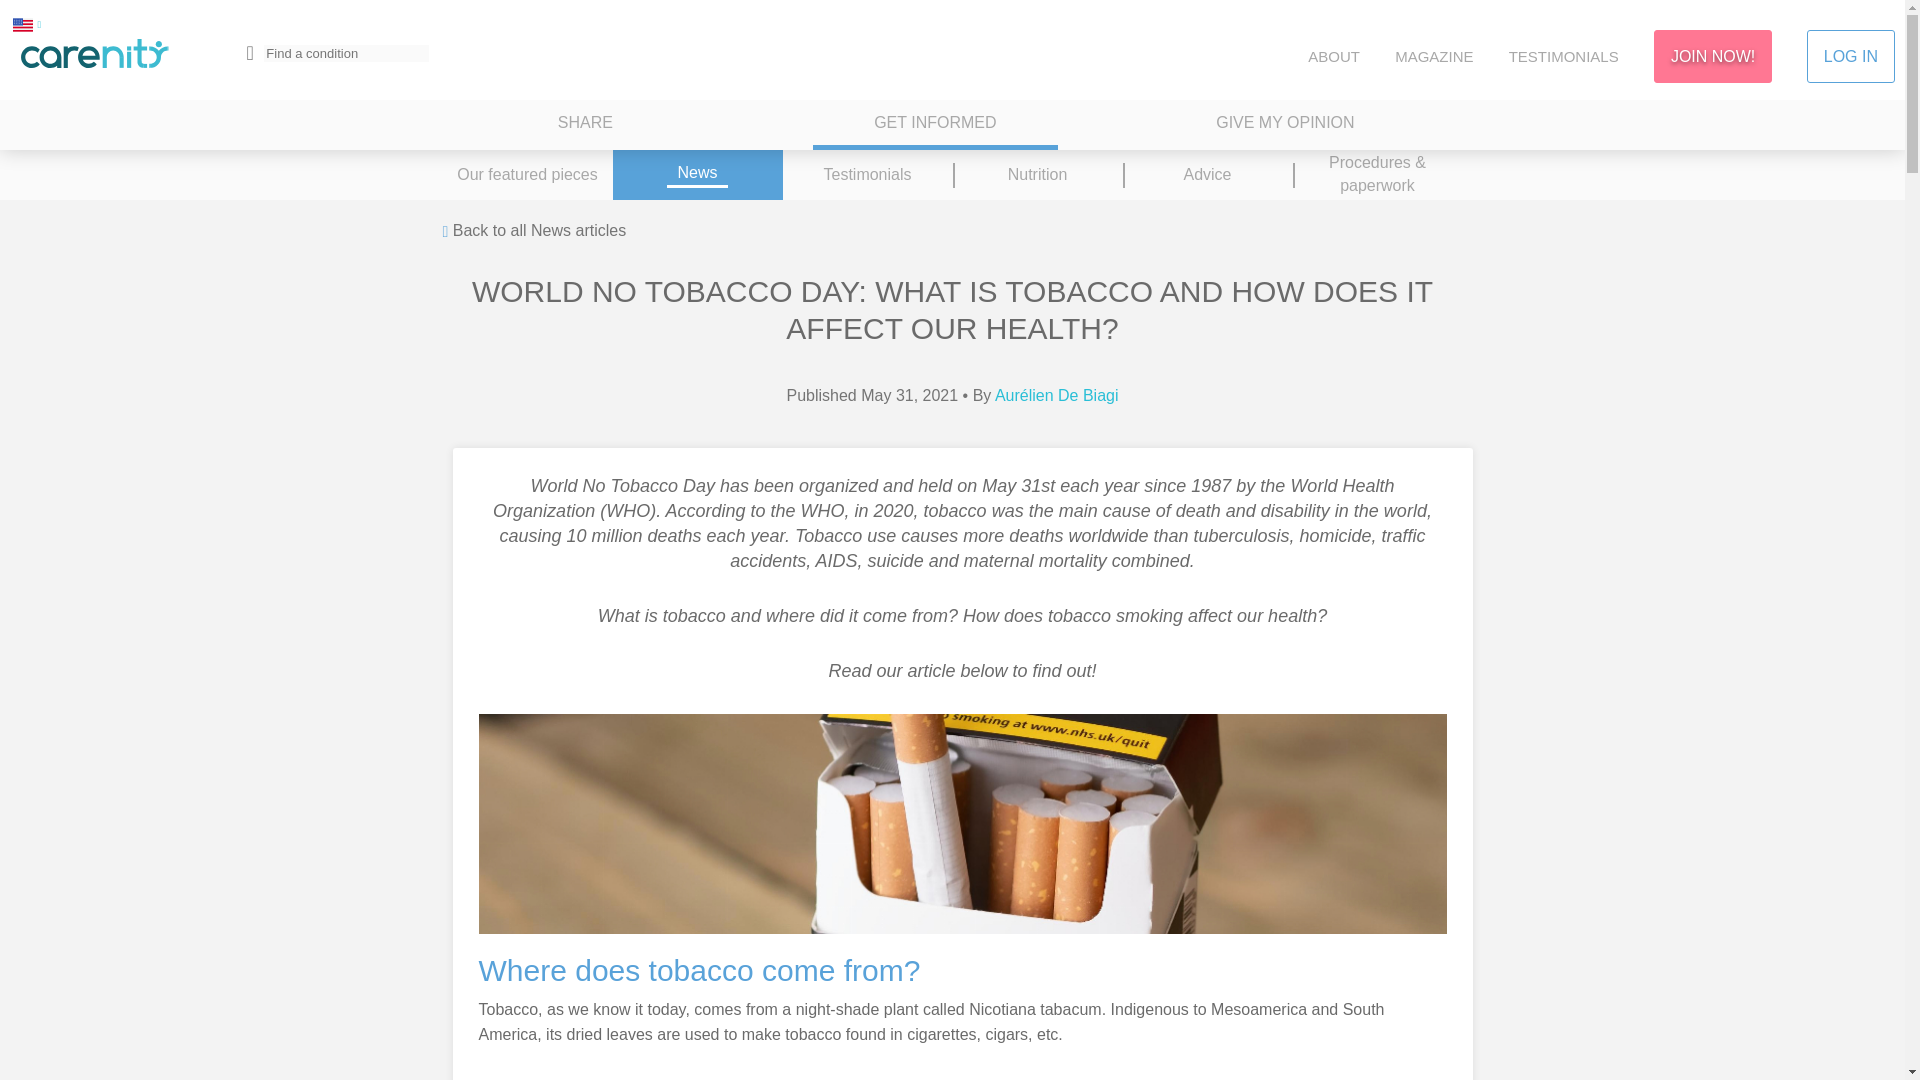 This screenshot has height=1080, width=1920. Describe the element at coordinates (1206, 174) in the screenshot. I see `Advice` at that location.